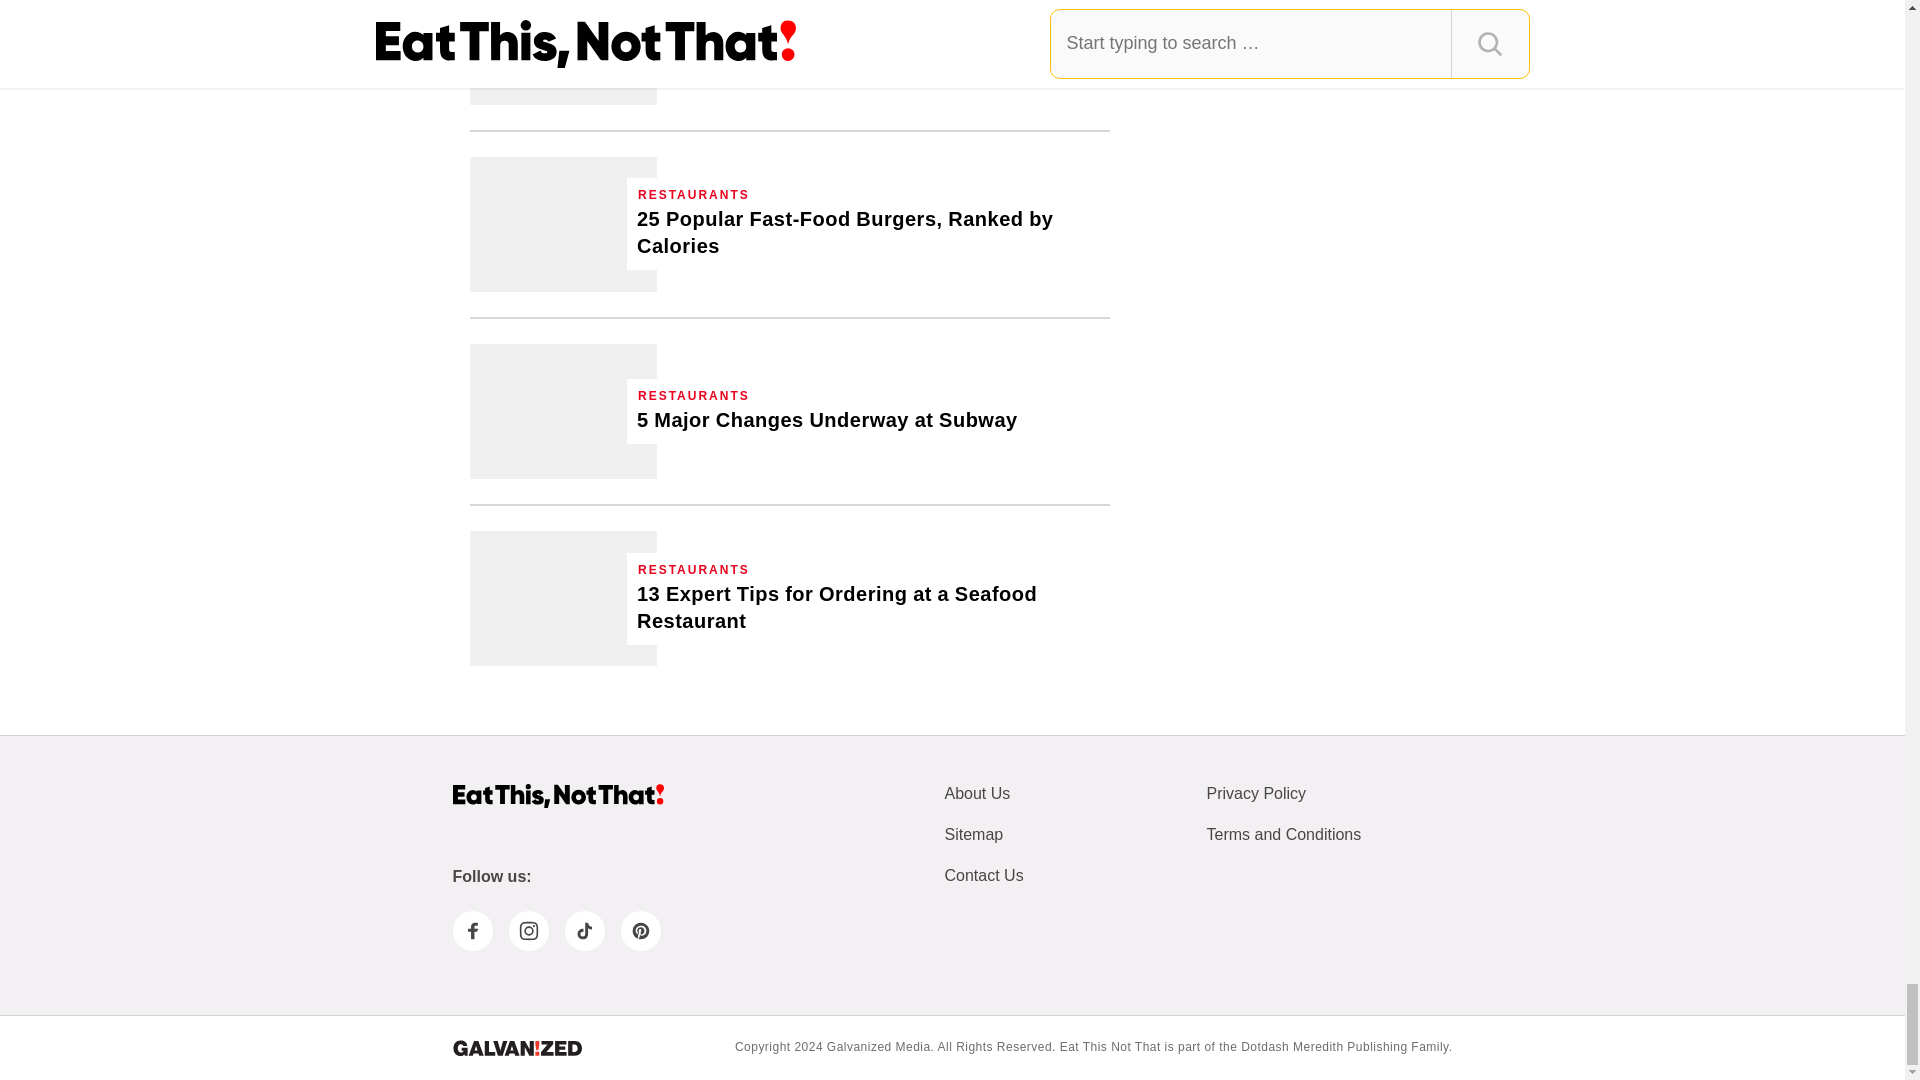  I want to click on 5 Major Changes Underway at Subway, so click(563, 412).